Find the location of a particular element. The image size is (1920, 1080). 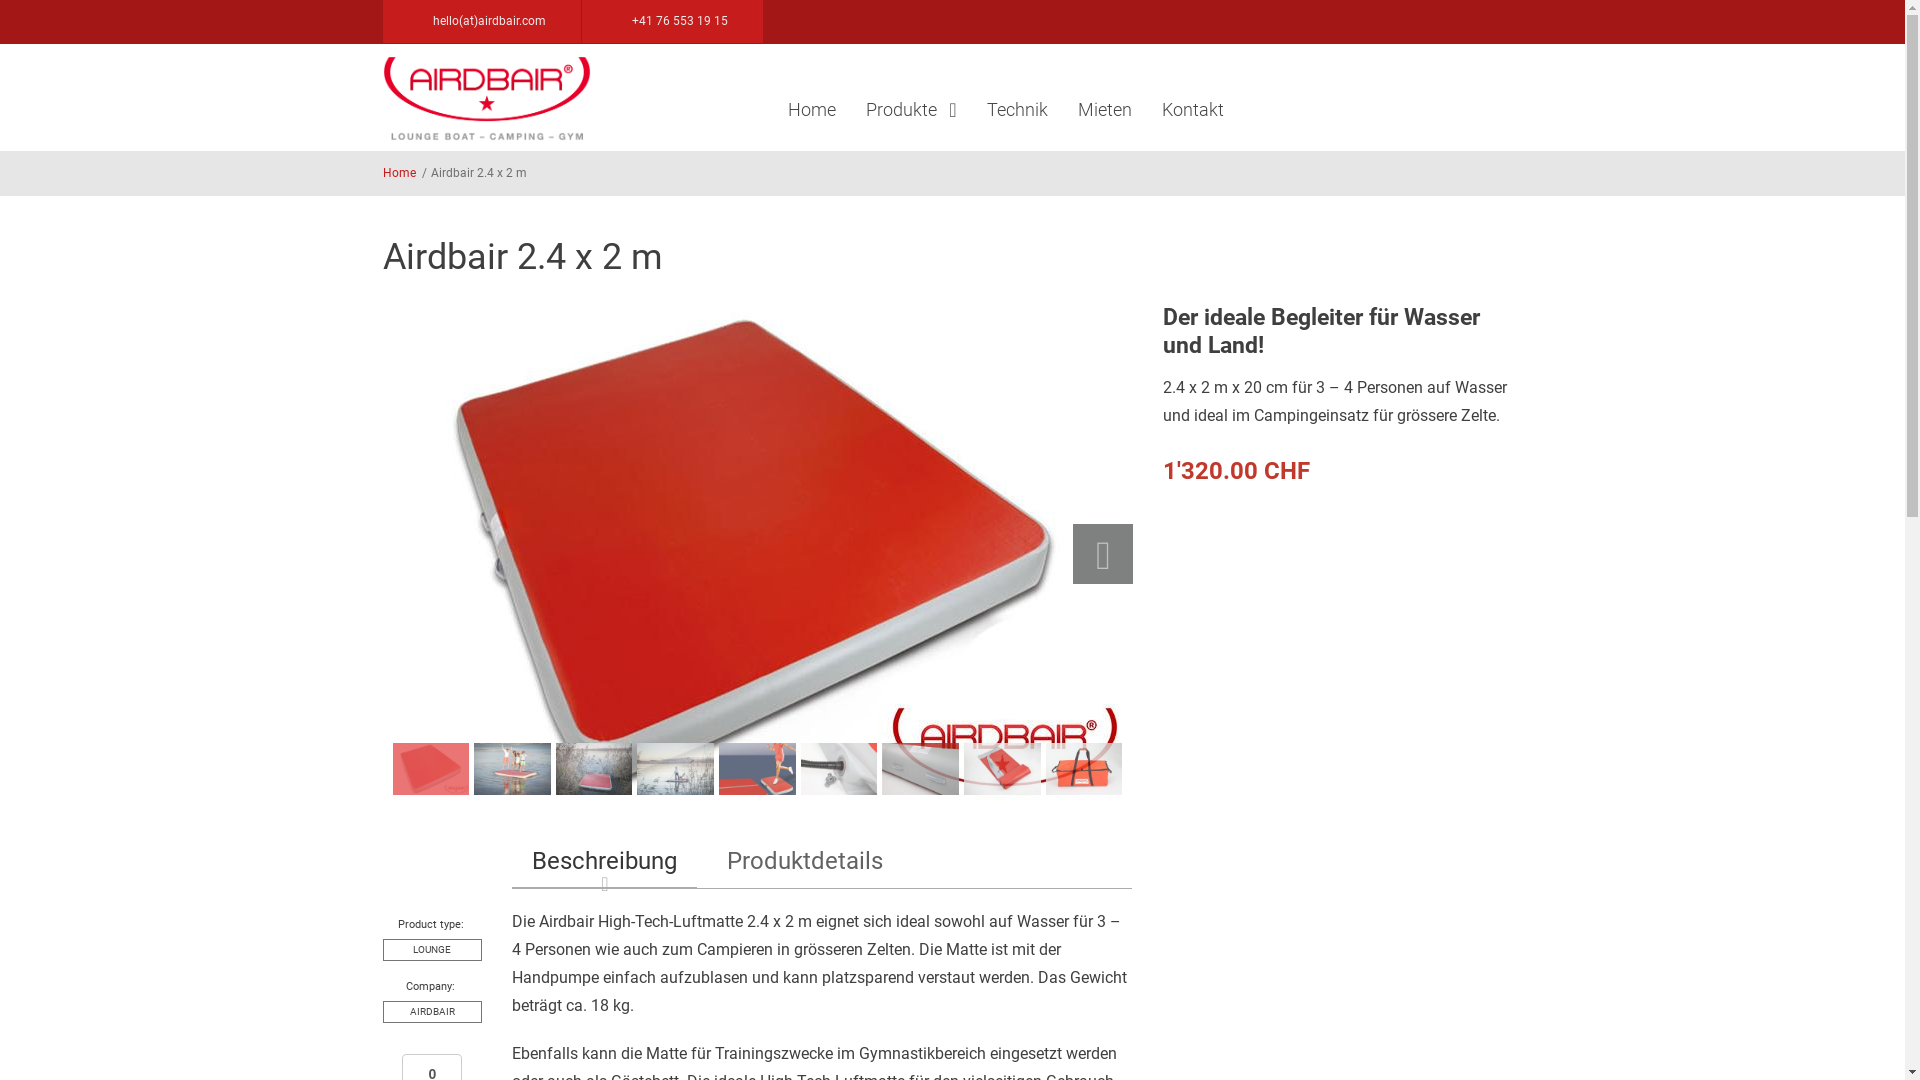

Mieten is located at coordinates (1104, 110).